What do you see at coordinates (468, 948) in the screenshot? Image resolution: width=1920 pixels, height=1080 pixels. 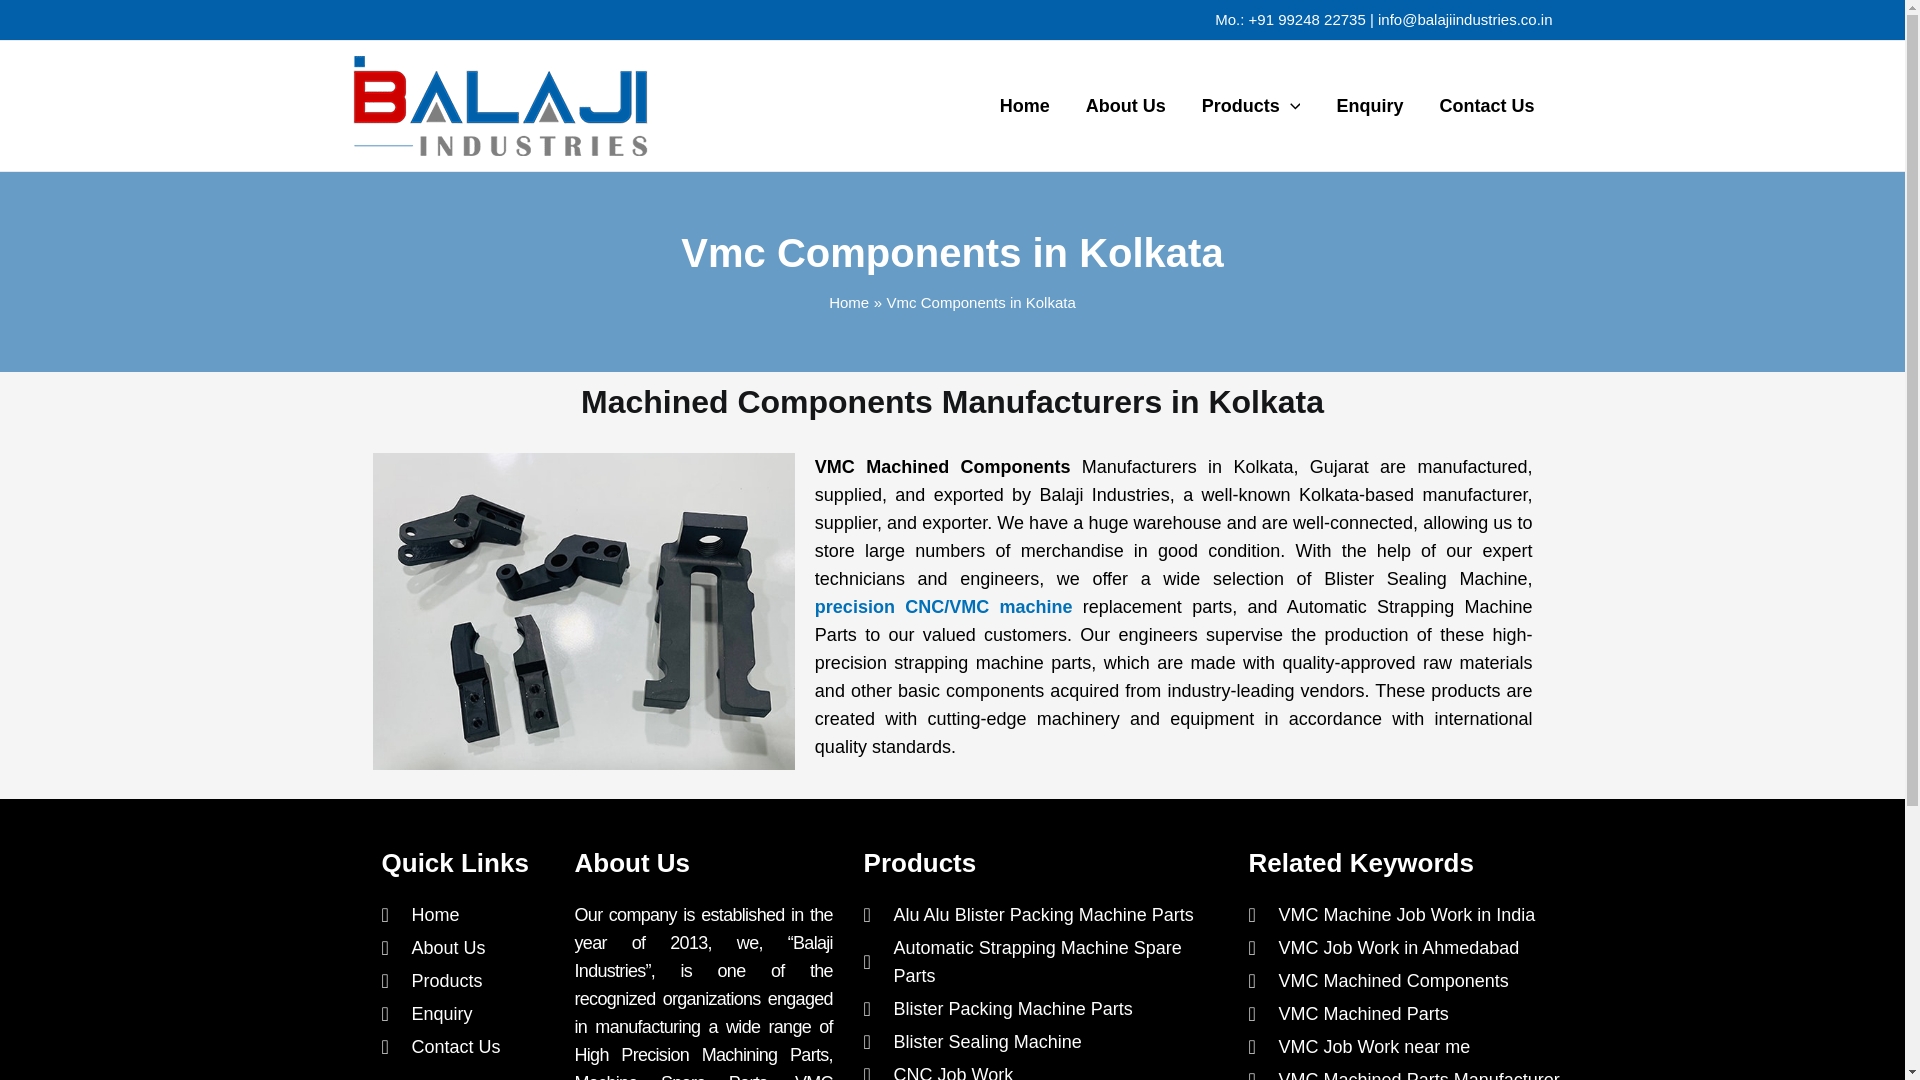 I see `About Us` at bounding box center [468, 948].